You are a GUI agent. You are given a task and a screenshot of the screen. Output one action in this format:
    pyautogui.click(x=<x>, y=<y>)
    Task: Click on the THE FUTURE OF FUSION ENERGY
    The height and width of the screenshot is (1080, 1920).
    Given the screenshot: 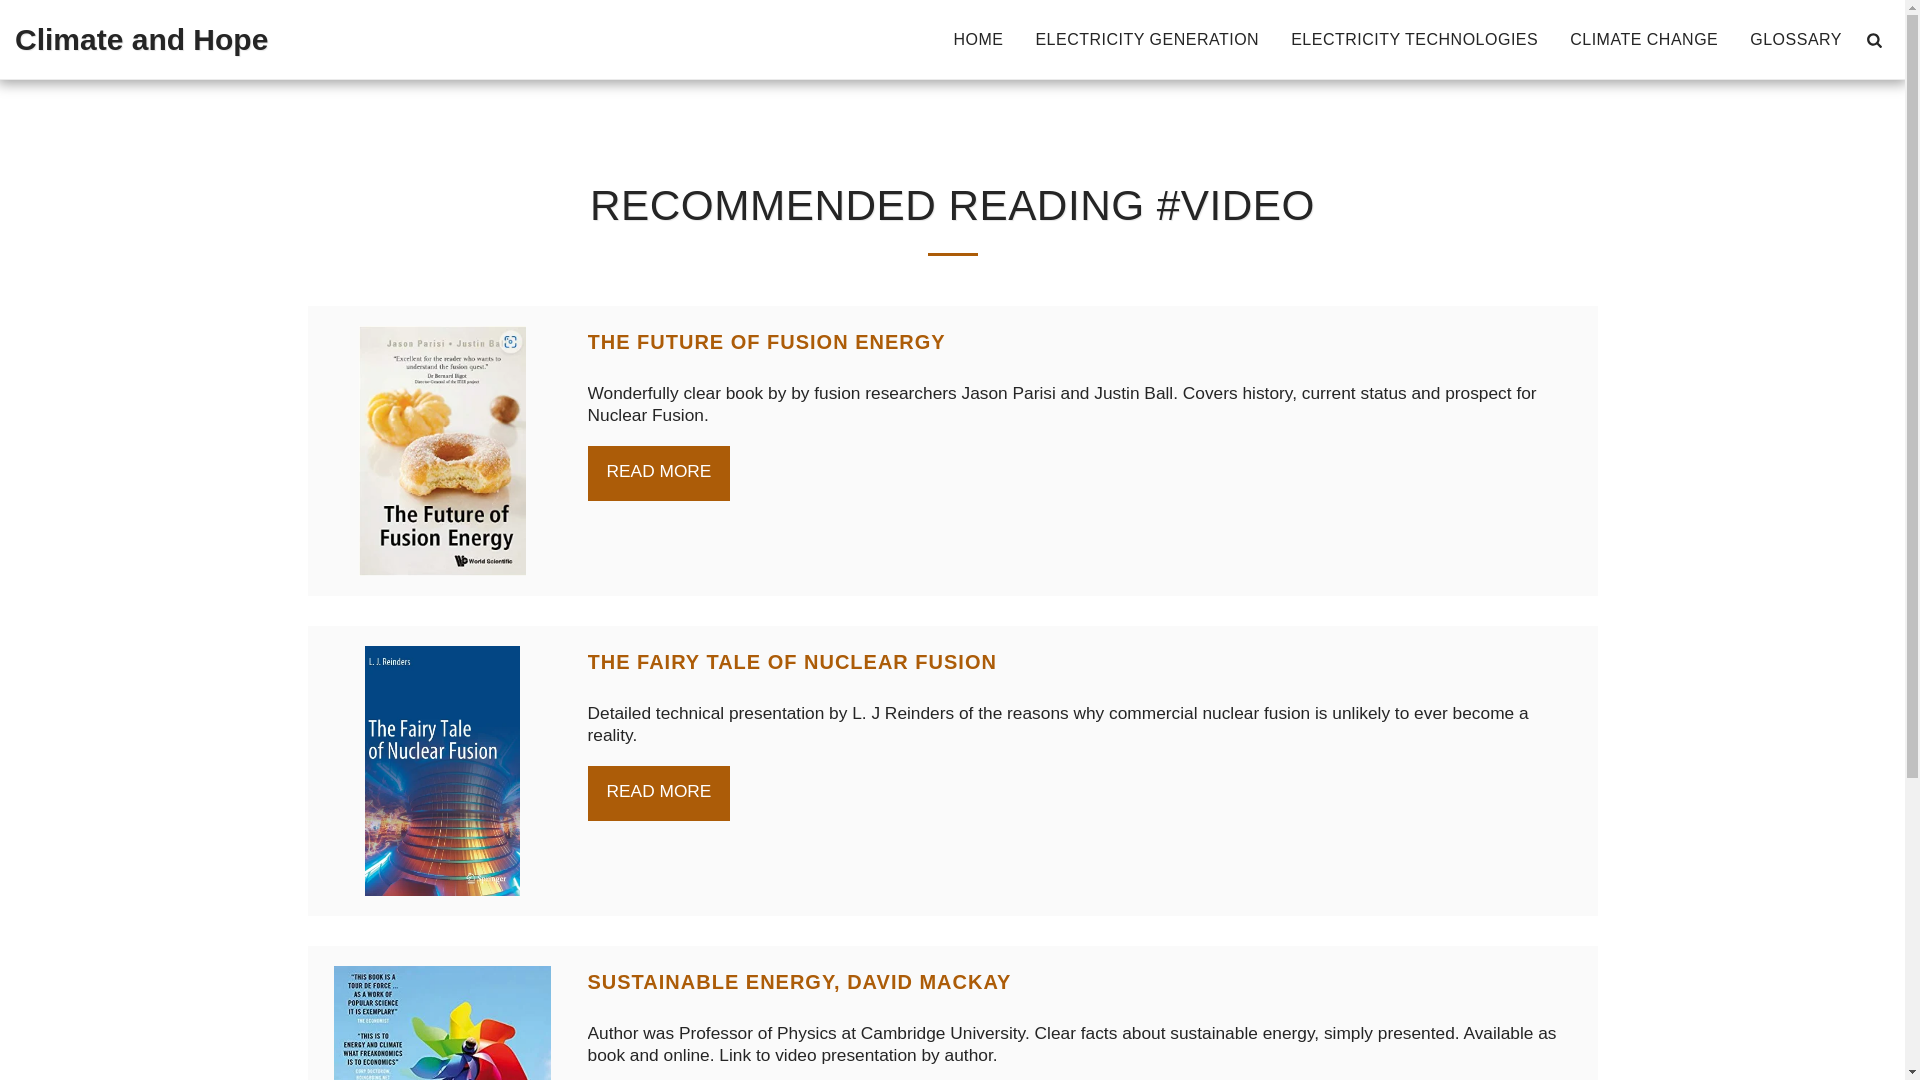 What is the action you would take?
    pyautogui.click(x=766, y=342)
    